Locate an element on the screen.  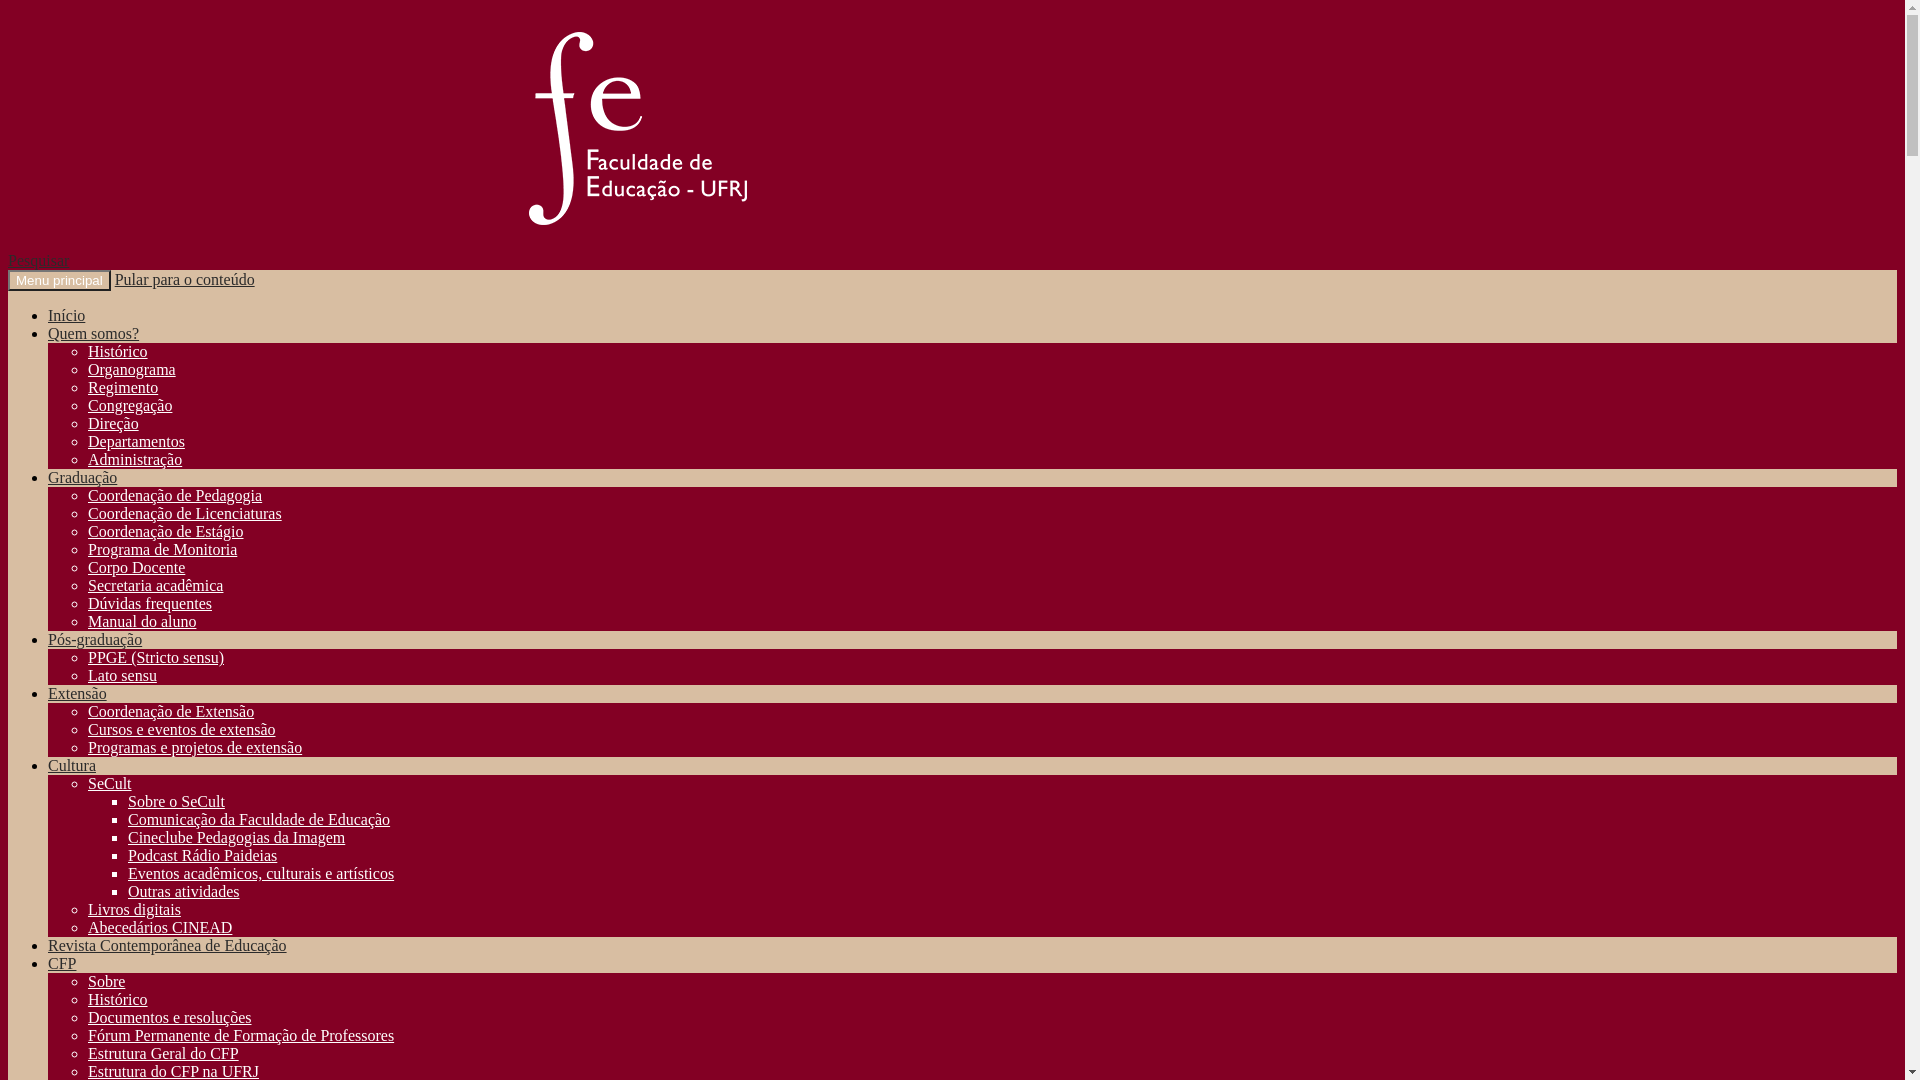
Lato sensu is located at coordinates (122, 676).